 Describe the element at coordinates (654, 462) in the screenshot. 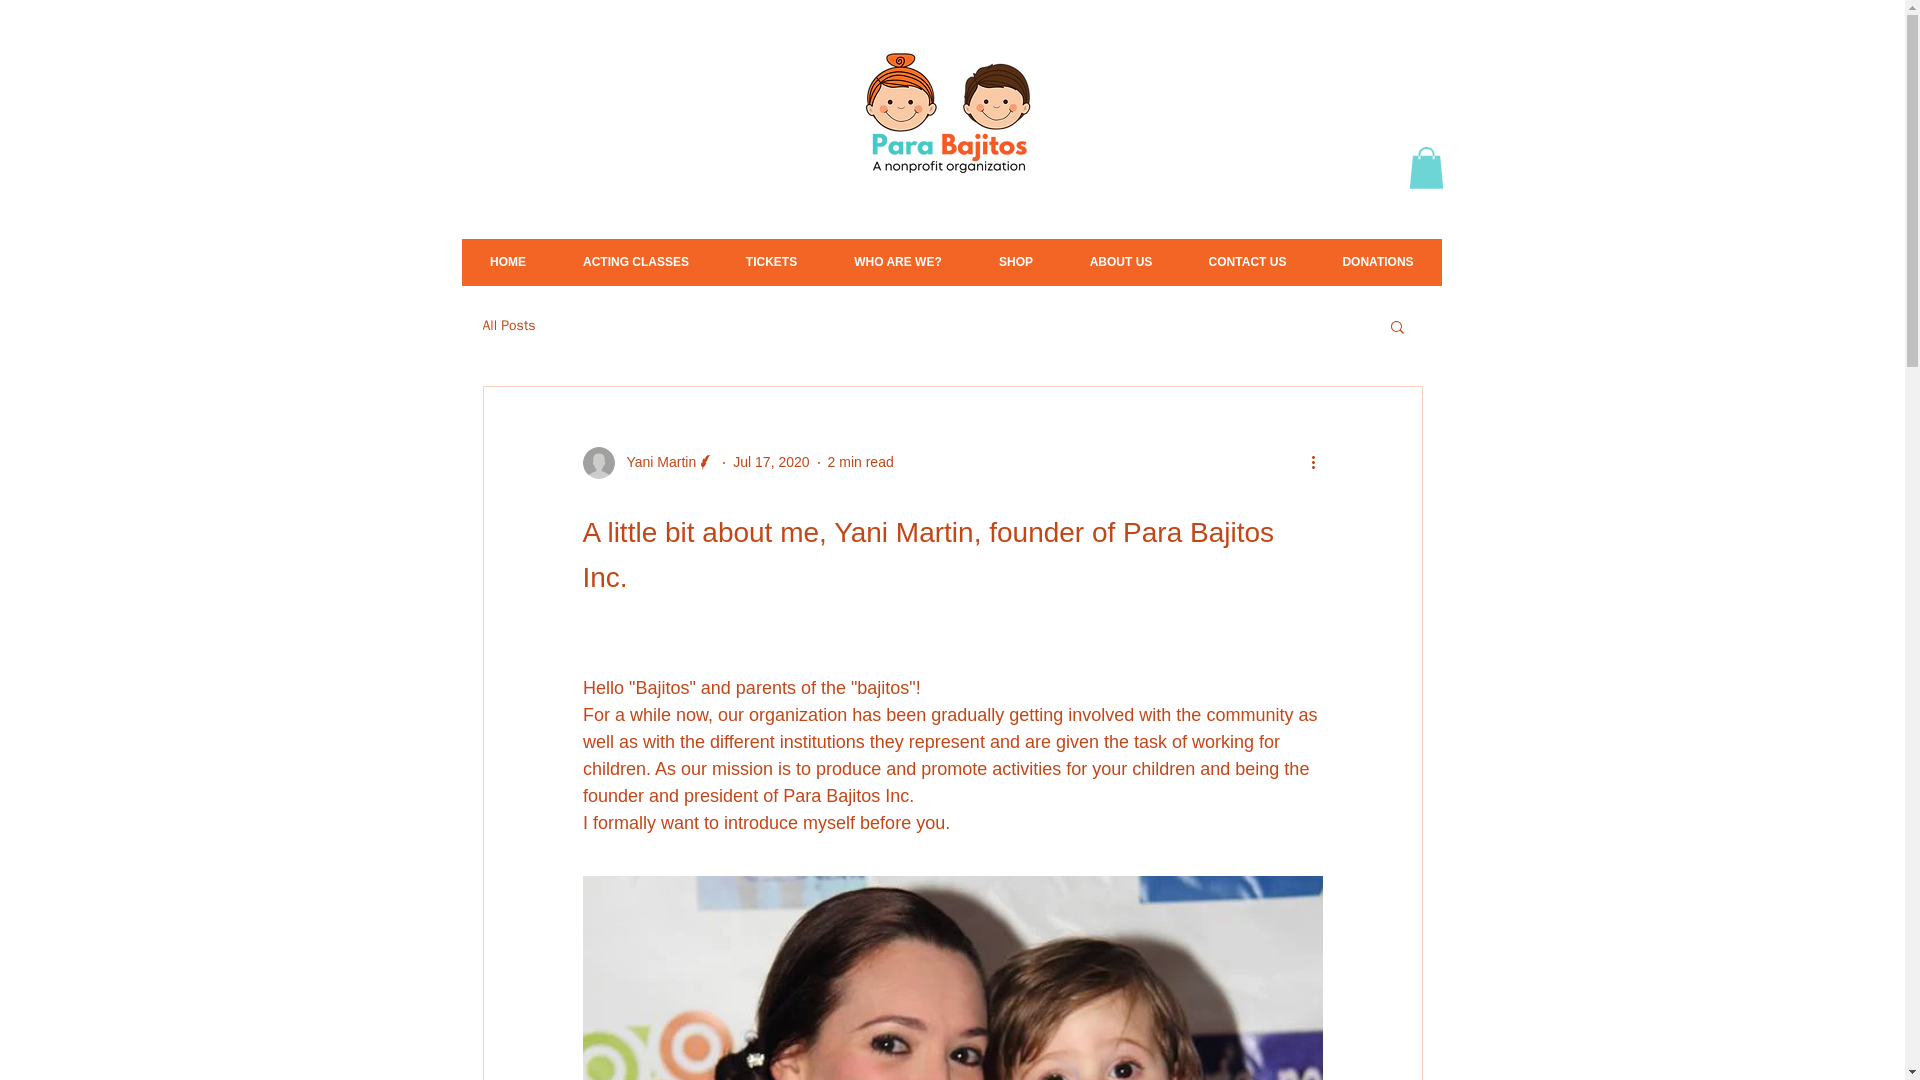

I see `Yani Martin` at that location.